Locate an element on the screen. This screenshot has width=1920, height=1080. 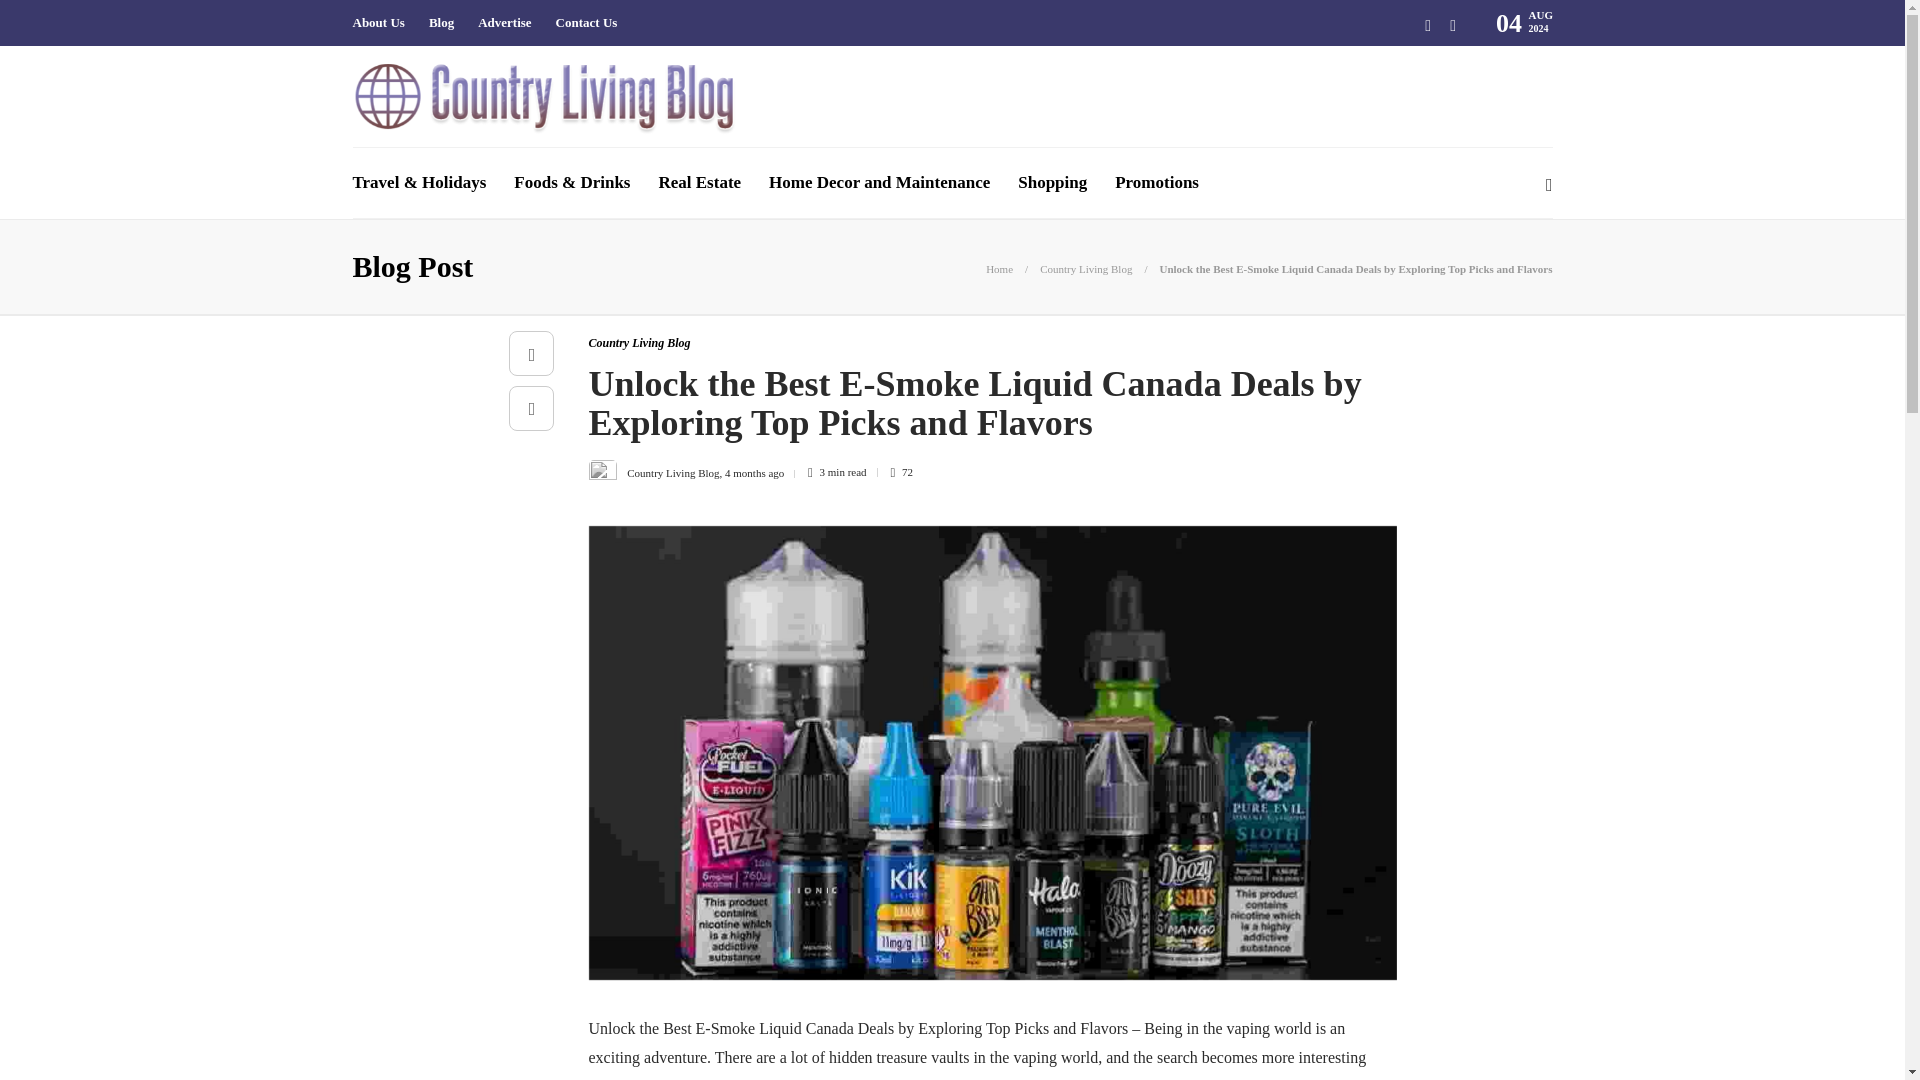
4 months ago is located at coordinates (754, 472).